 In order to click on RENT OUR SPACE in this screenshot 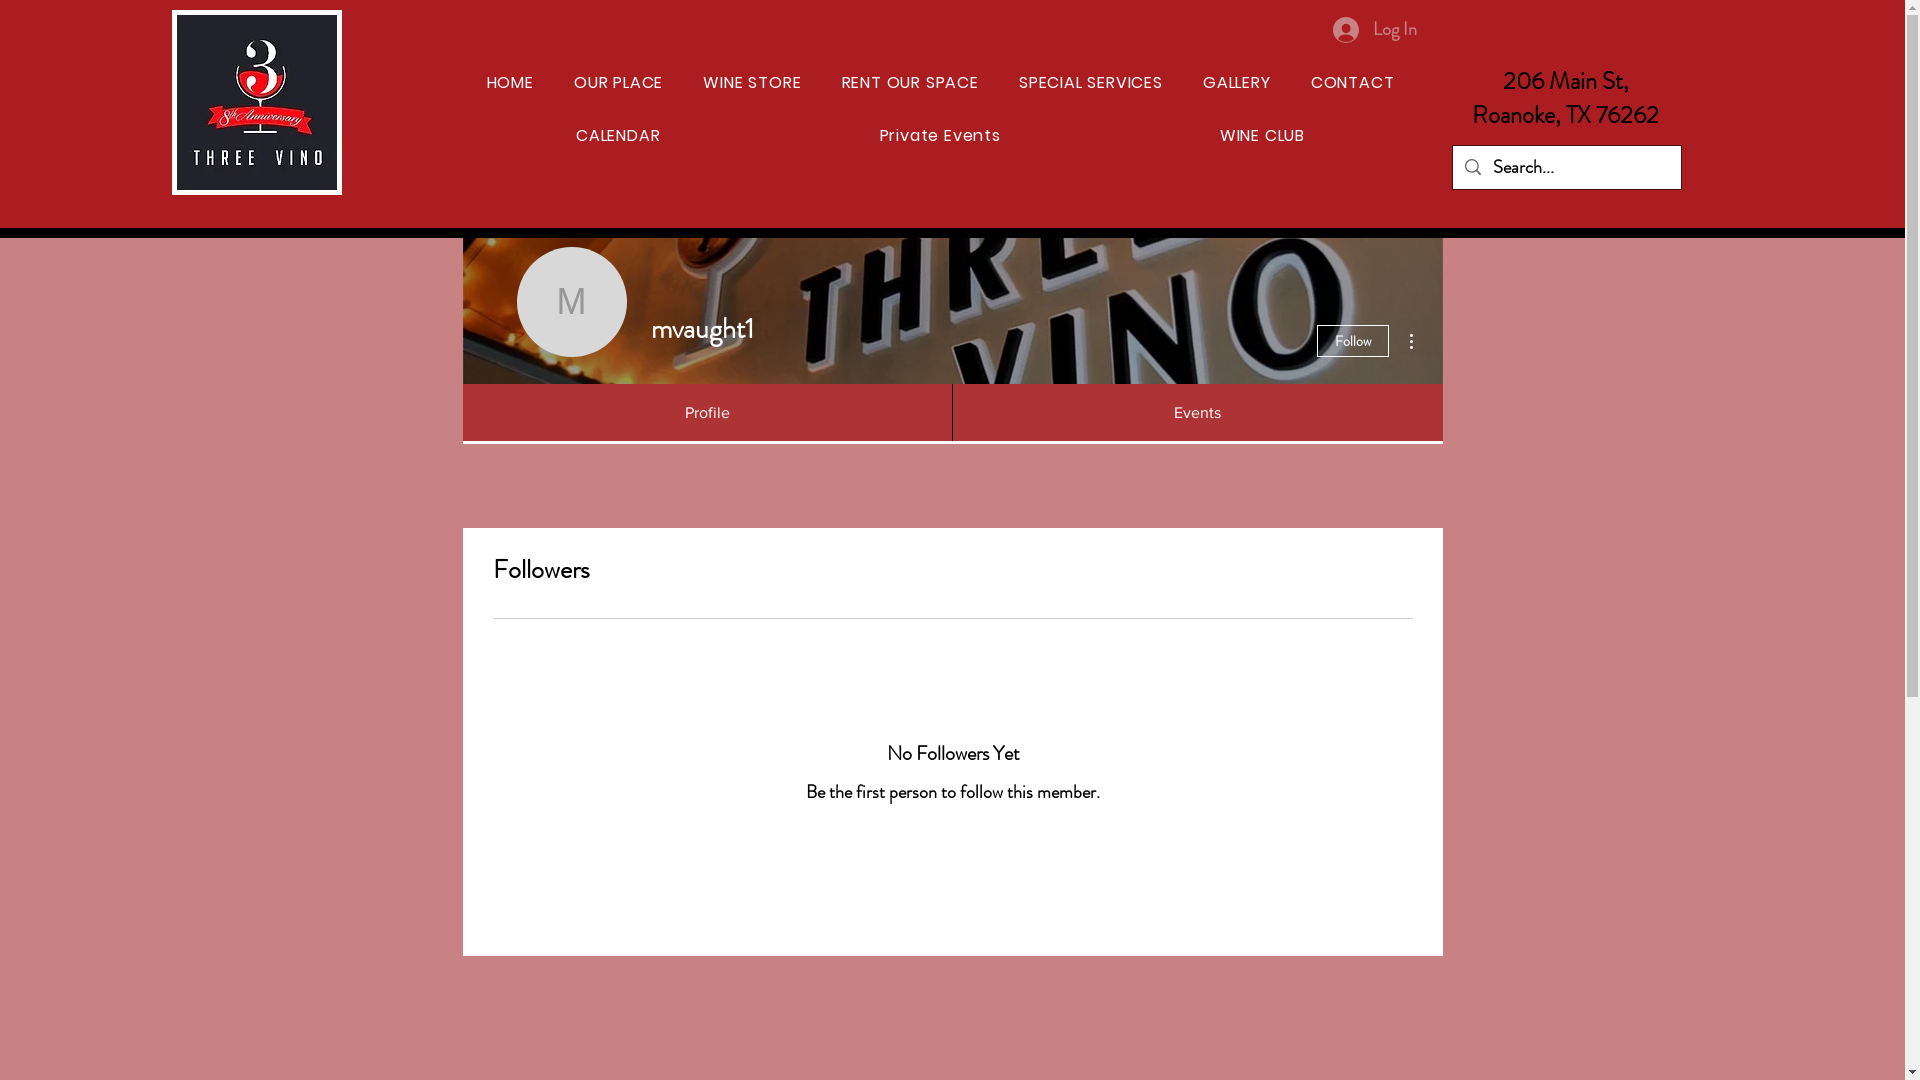, I will do `click(910, 82)`.